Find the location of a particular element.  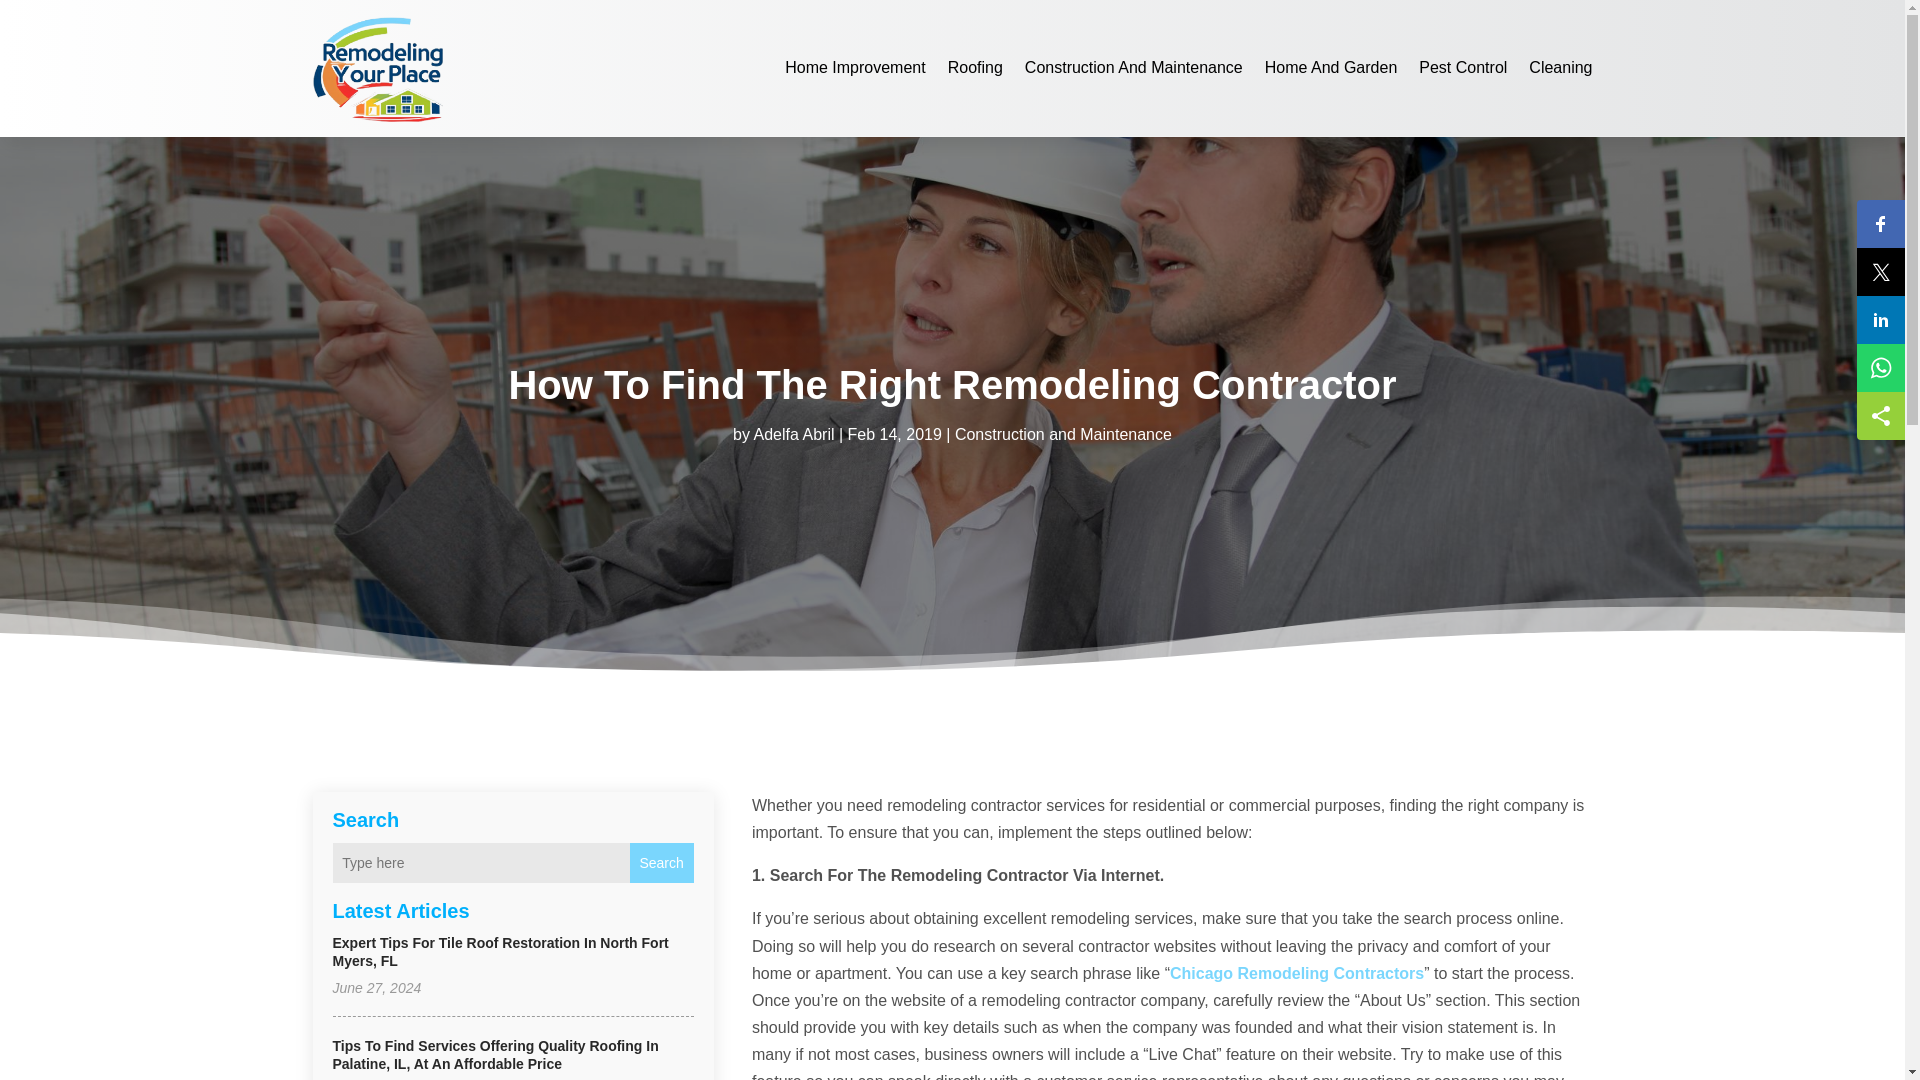

Pest Control is located at coordinates (1462, 68).